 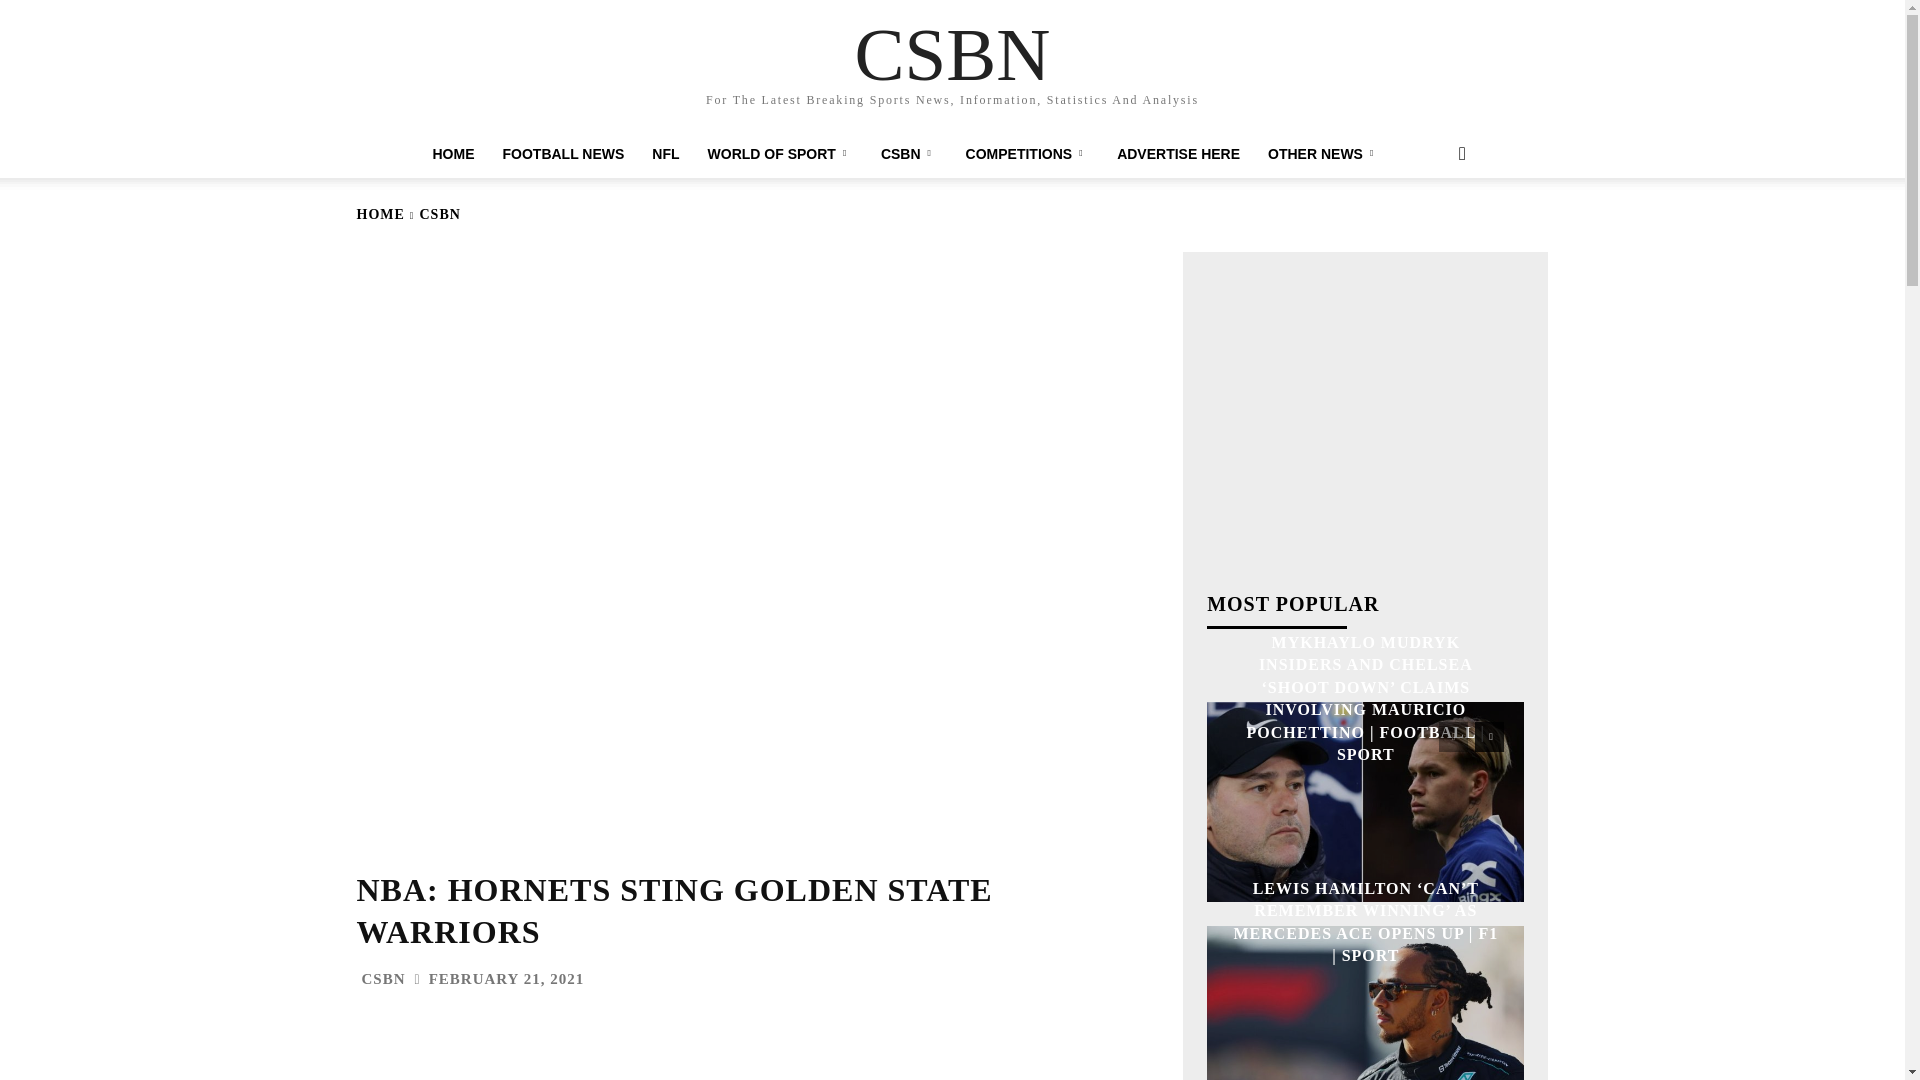 What do you see at coordinates (1178, 154) in the screenshot?
I see `ADVERTISE HERE` at bounding box center [1178, 154].